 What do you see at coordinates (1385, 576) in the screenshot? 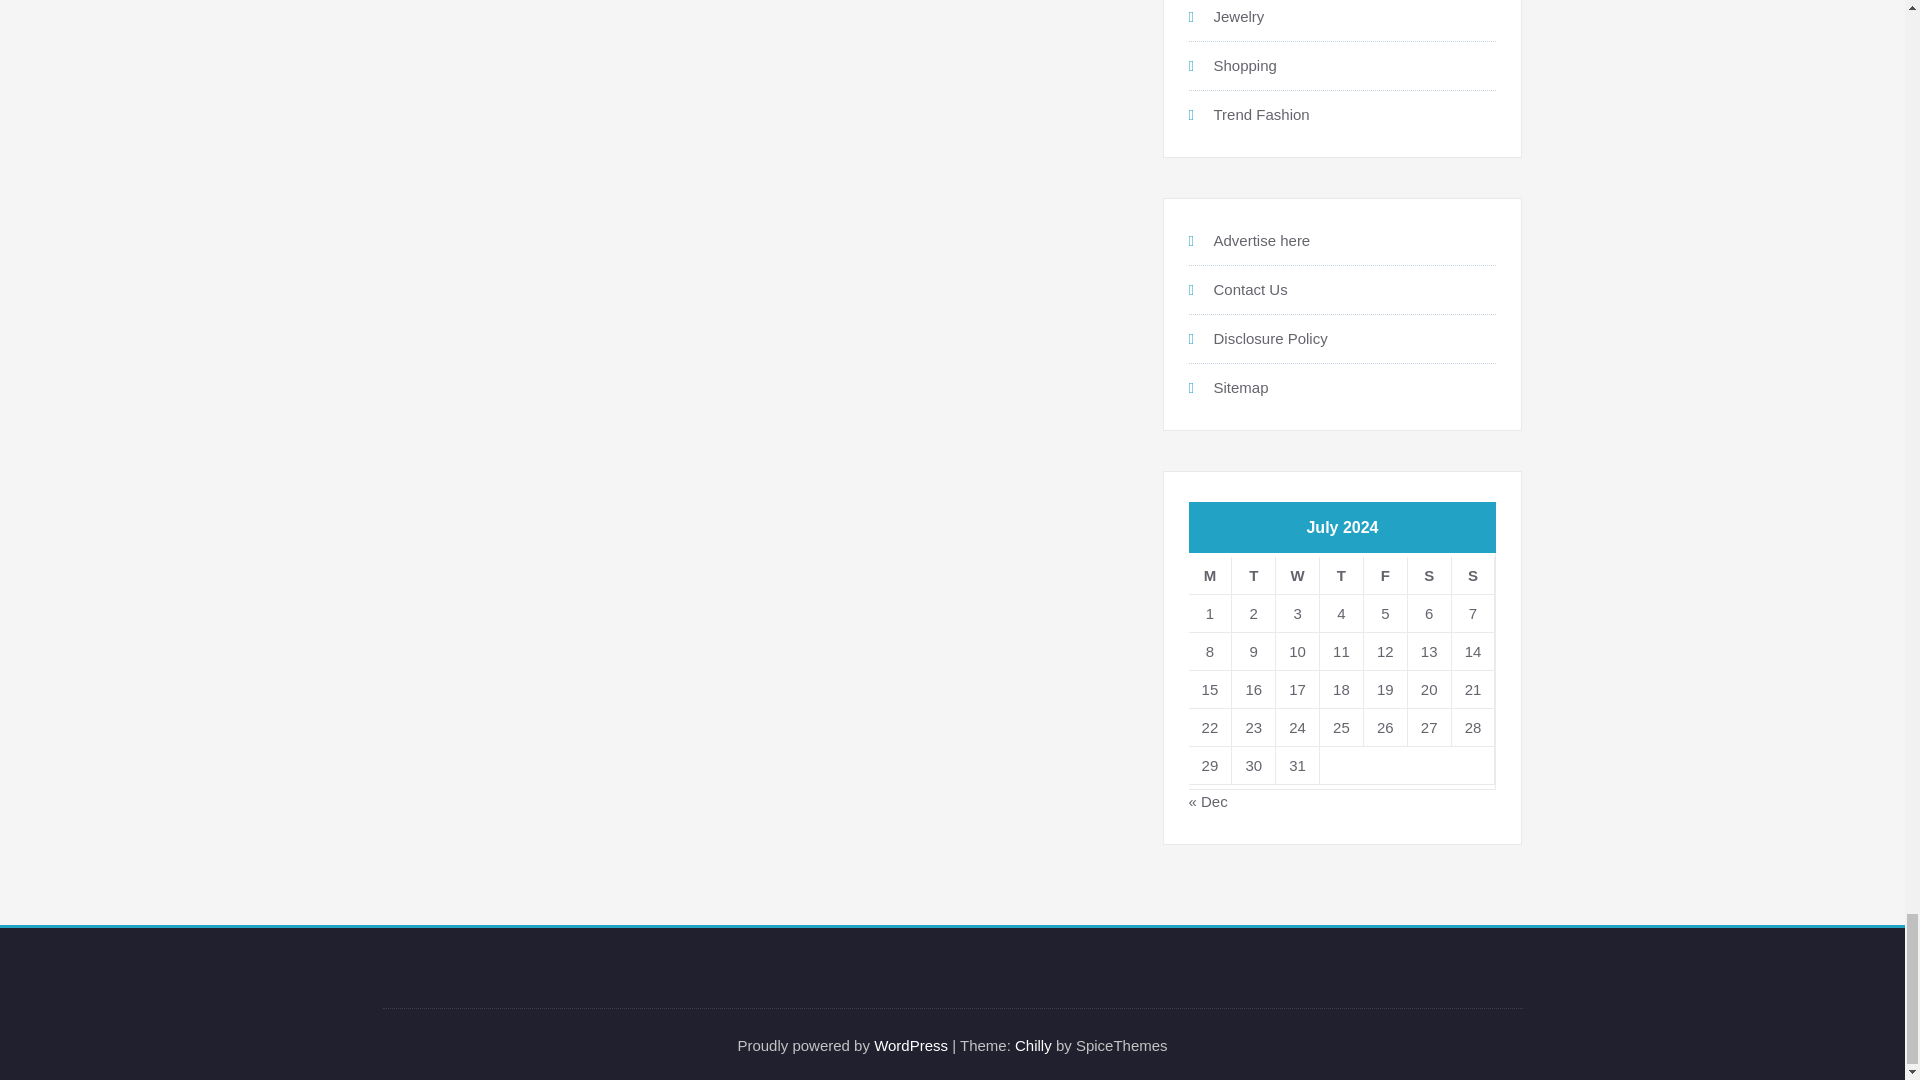
I see `Friday` at bounding box center [1385, 576].